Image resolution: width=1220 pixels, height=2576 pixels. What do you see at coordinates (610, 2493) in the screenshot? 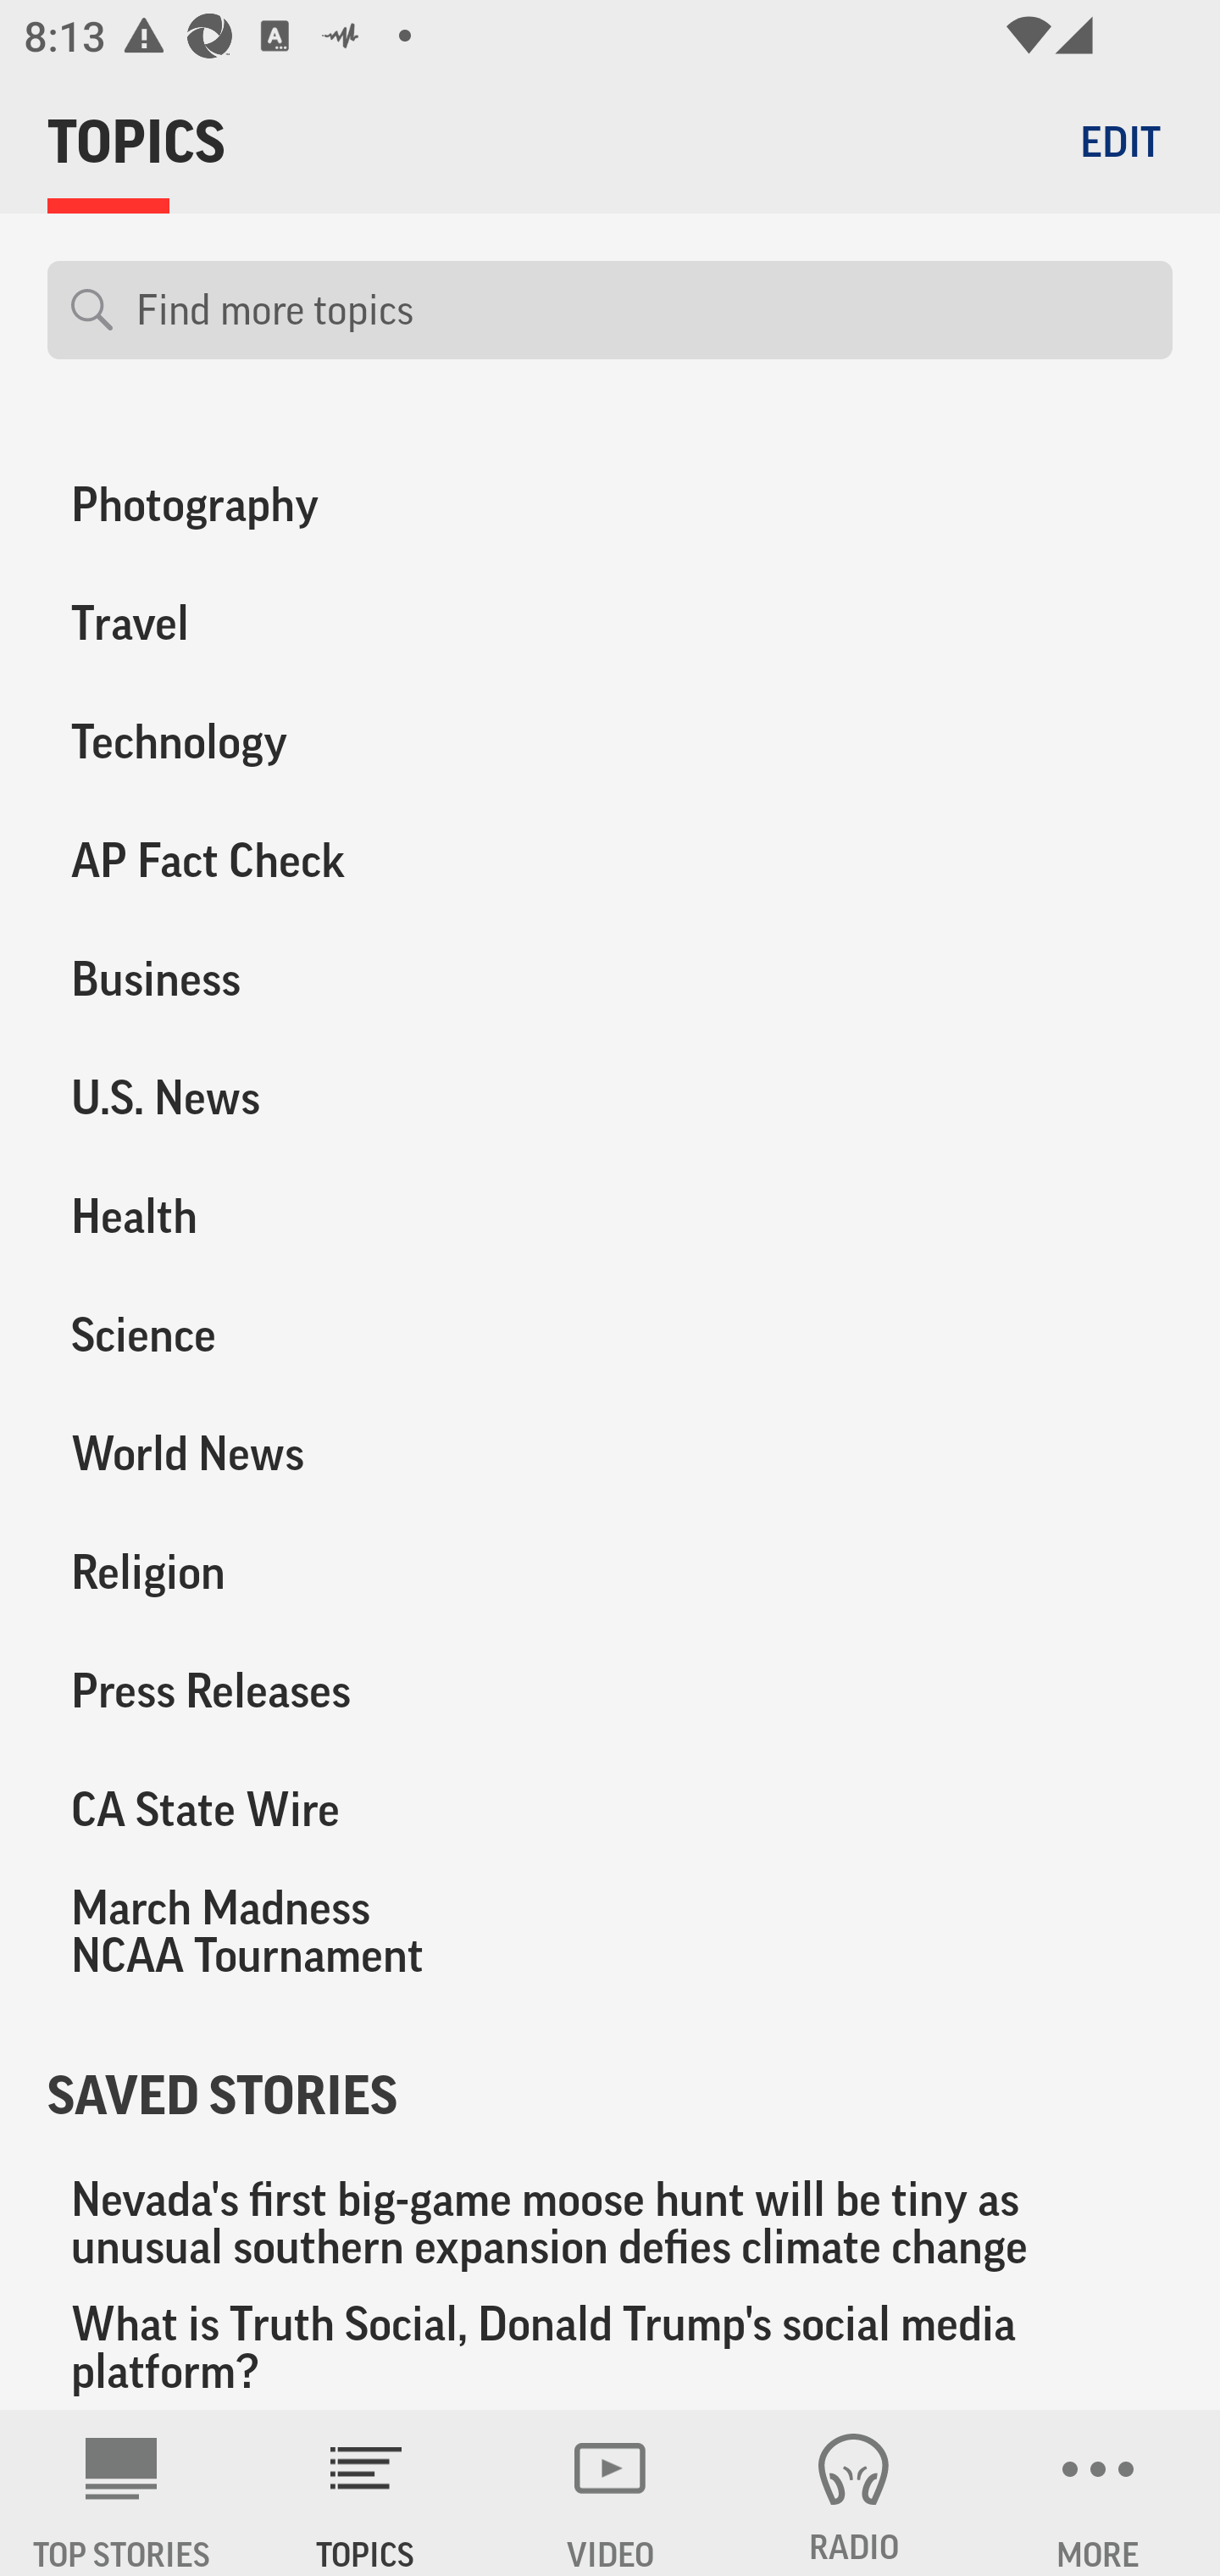
I see `VIDEO` at bounding box center [610, 2493].